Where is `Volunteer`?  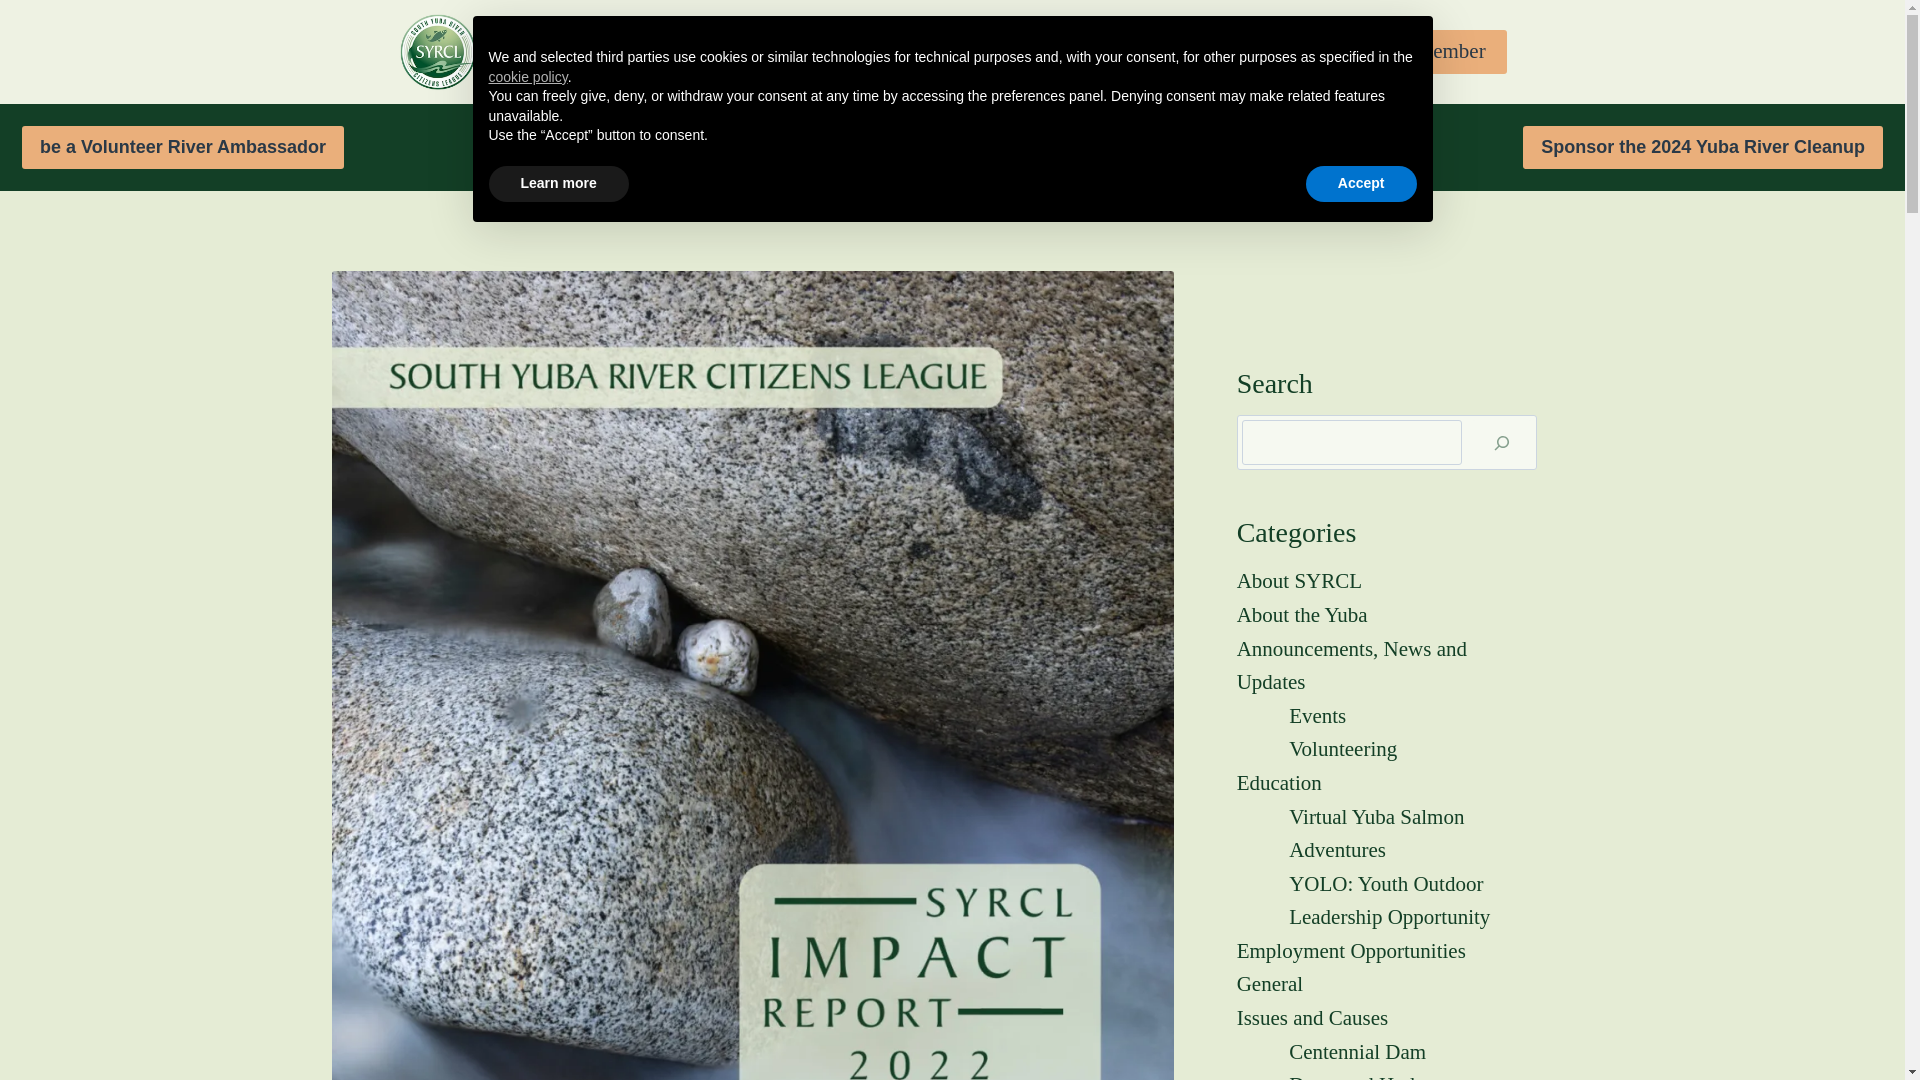 Volunteer is located at coordinates (895, 50).